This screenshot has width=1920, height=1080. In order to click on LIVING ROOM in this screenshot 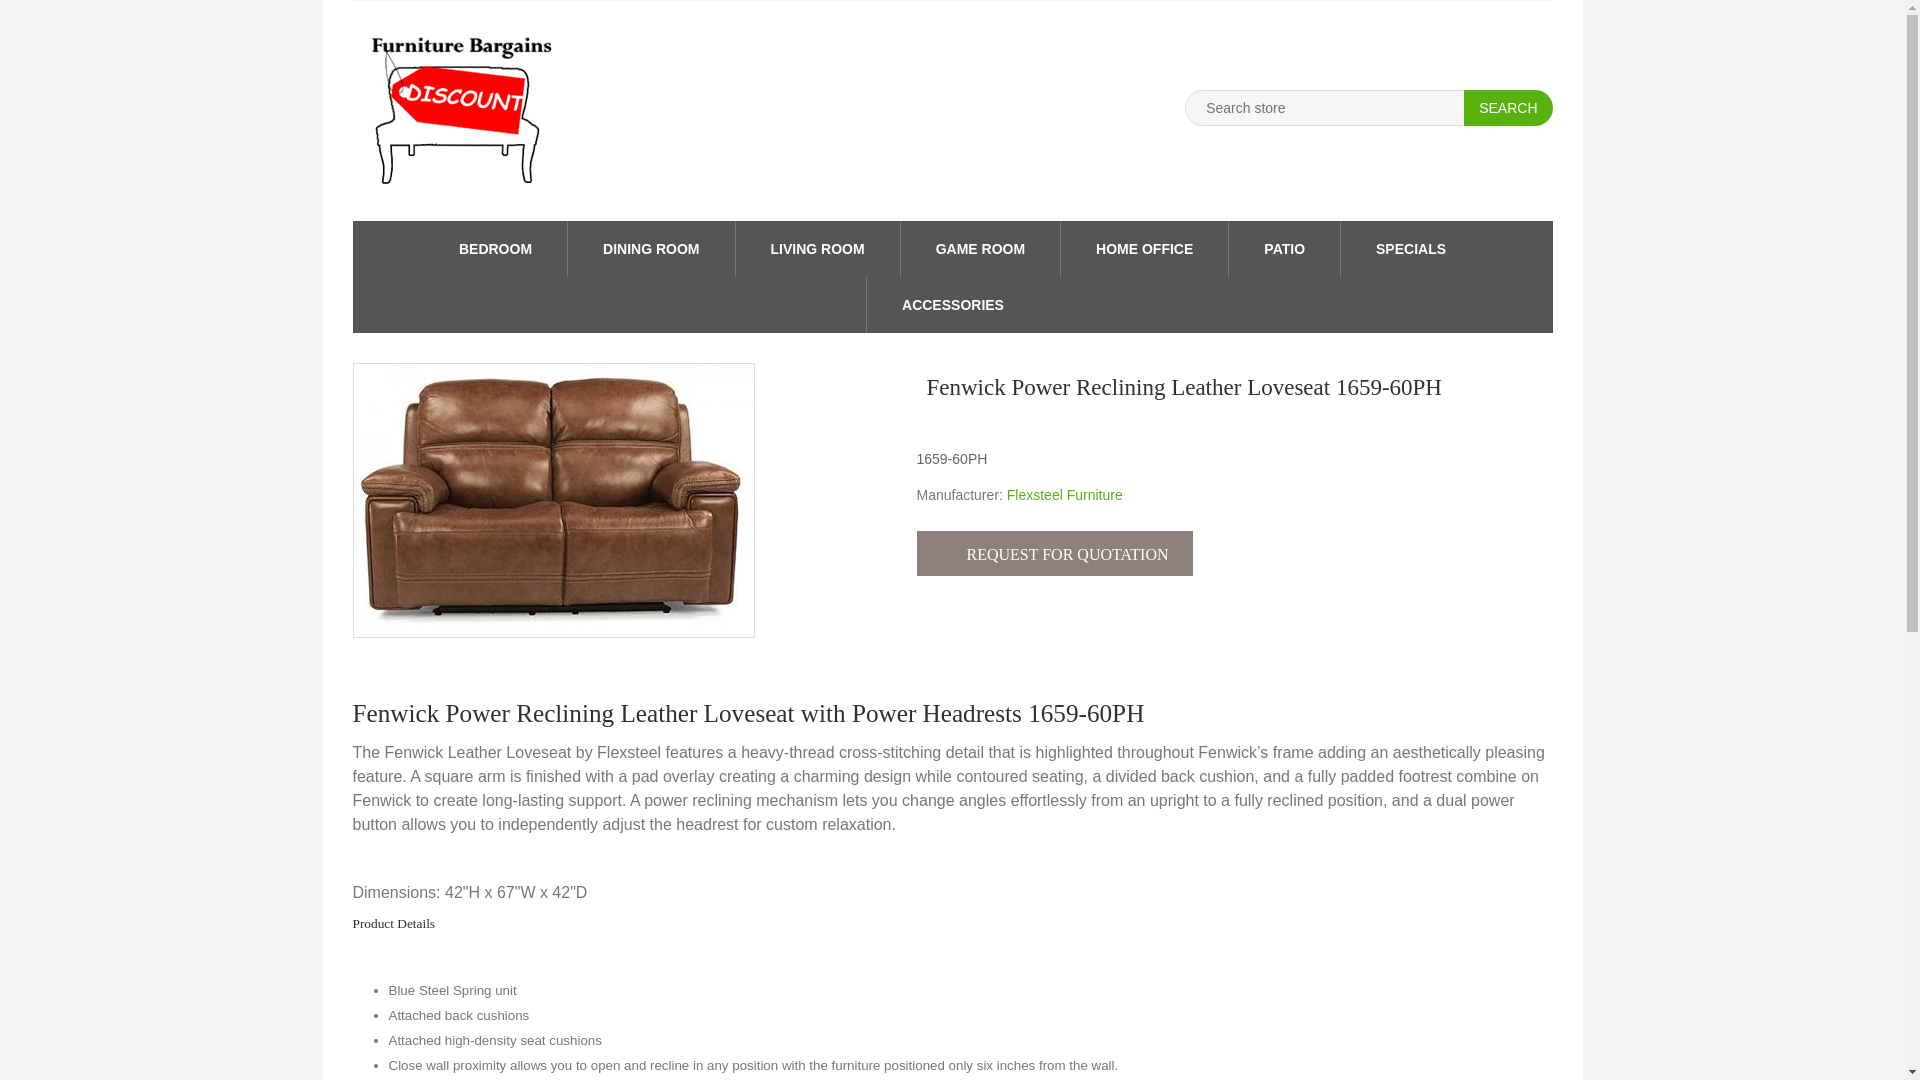, I will do `click(818, 248)`.